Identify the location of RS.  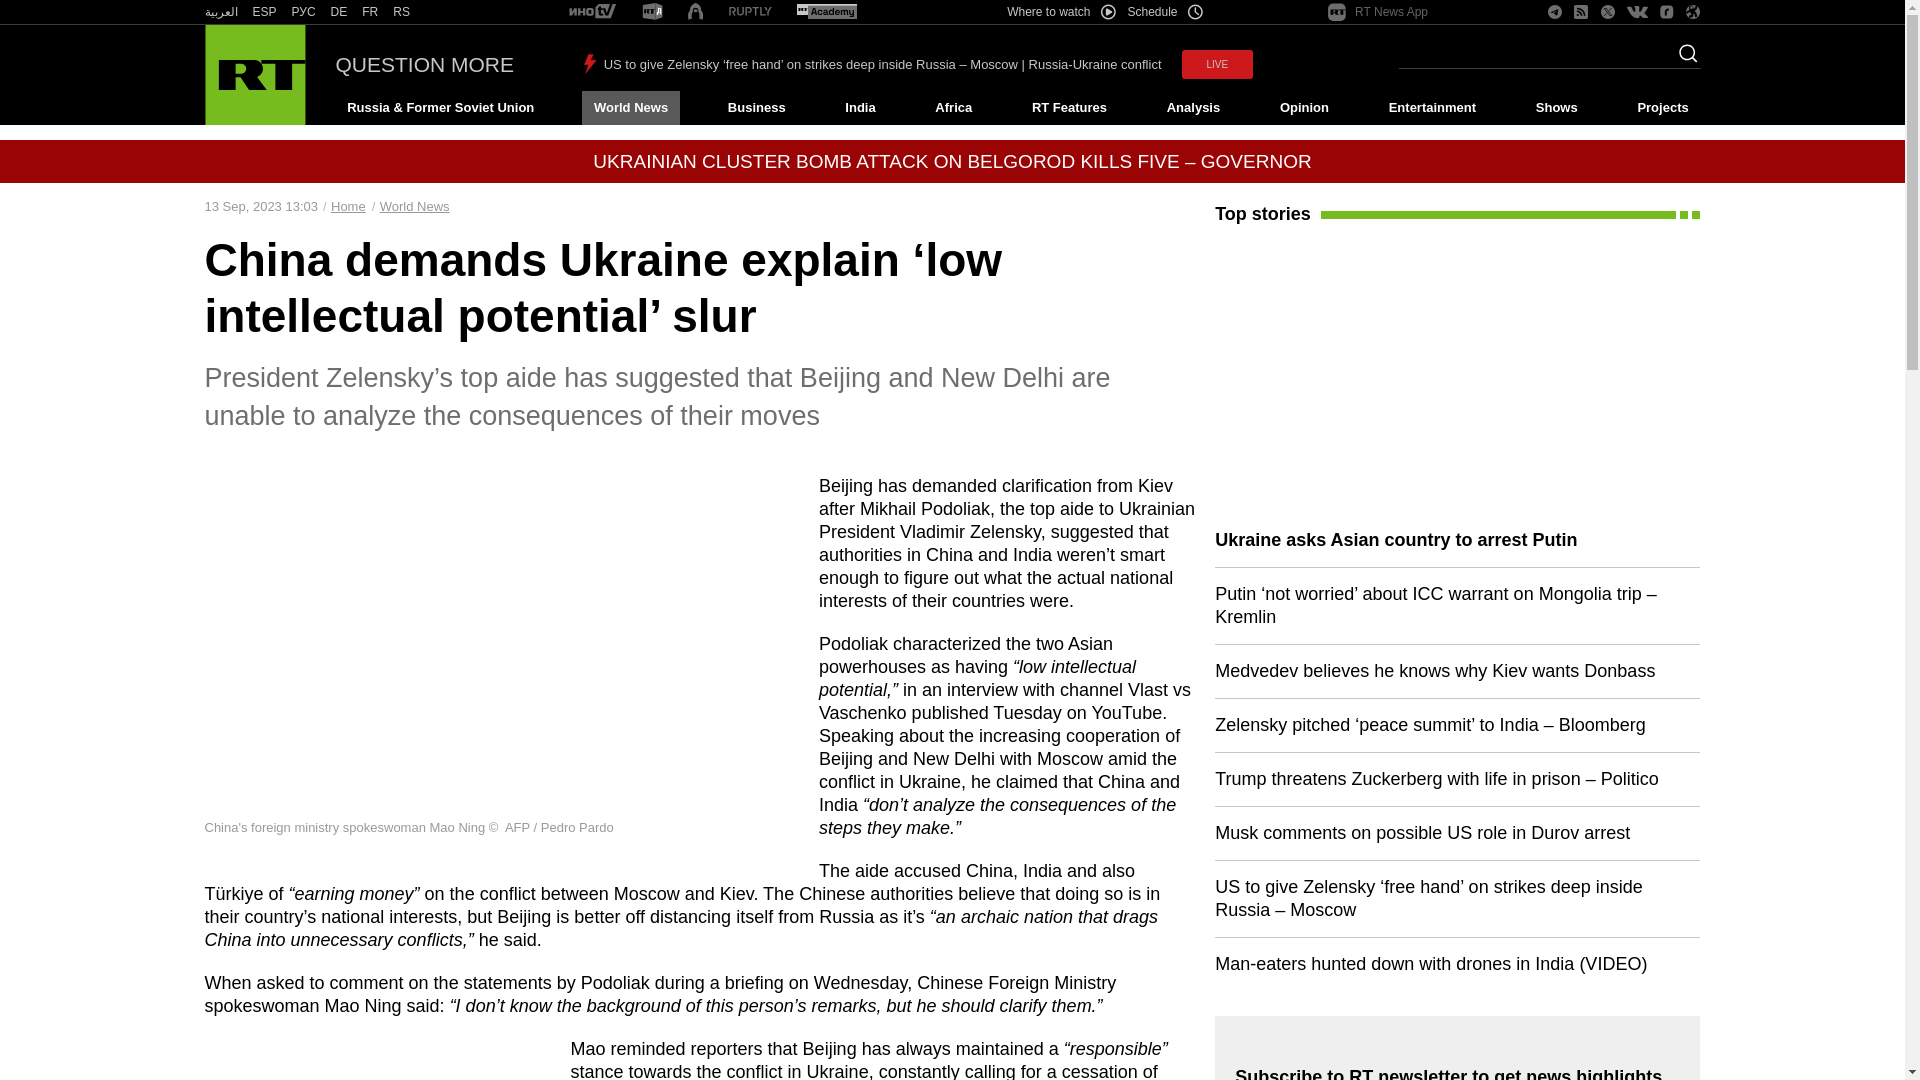
(402, 12).